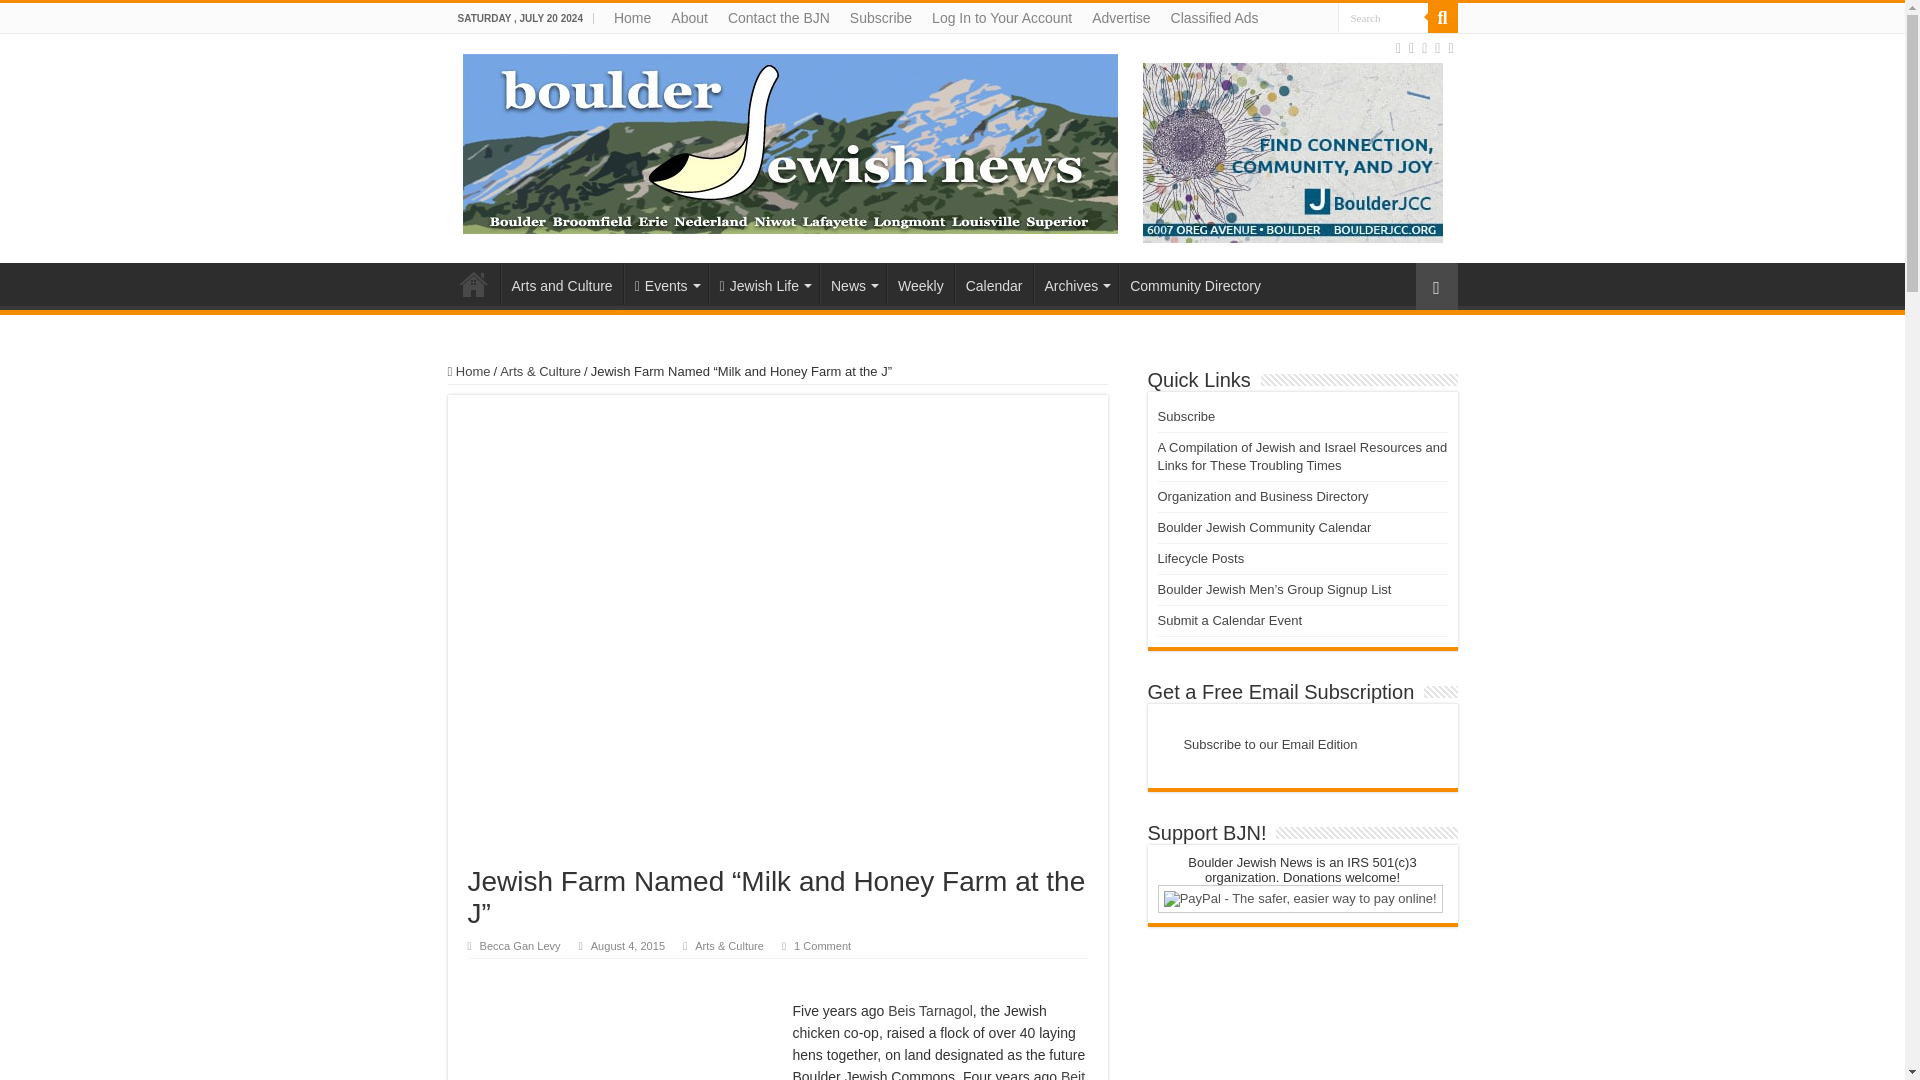 The width and height of the screenshot is (1920, 1080). Describe the element at coordinates (1436, 48) in the screenshot. I see `Pinterest` at that location.